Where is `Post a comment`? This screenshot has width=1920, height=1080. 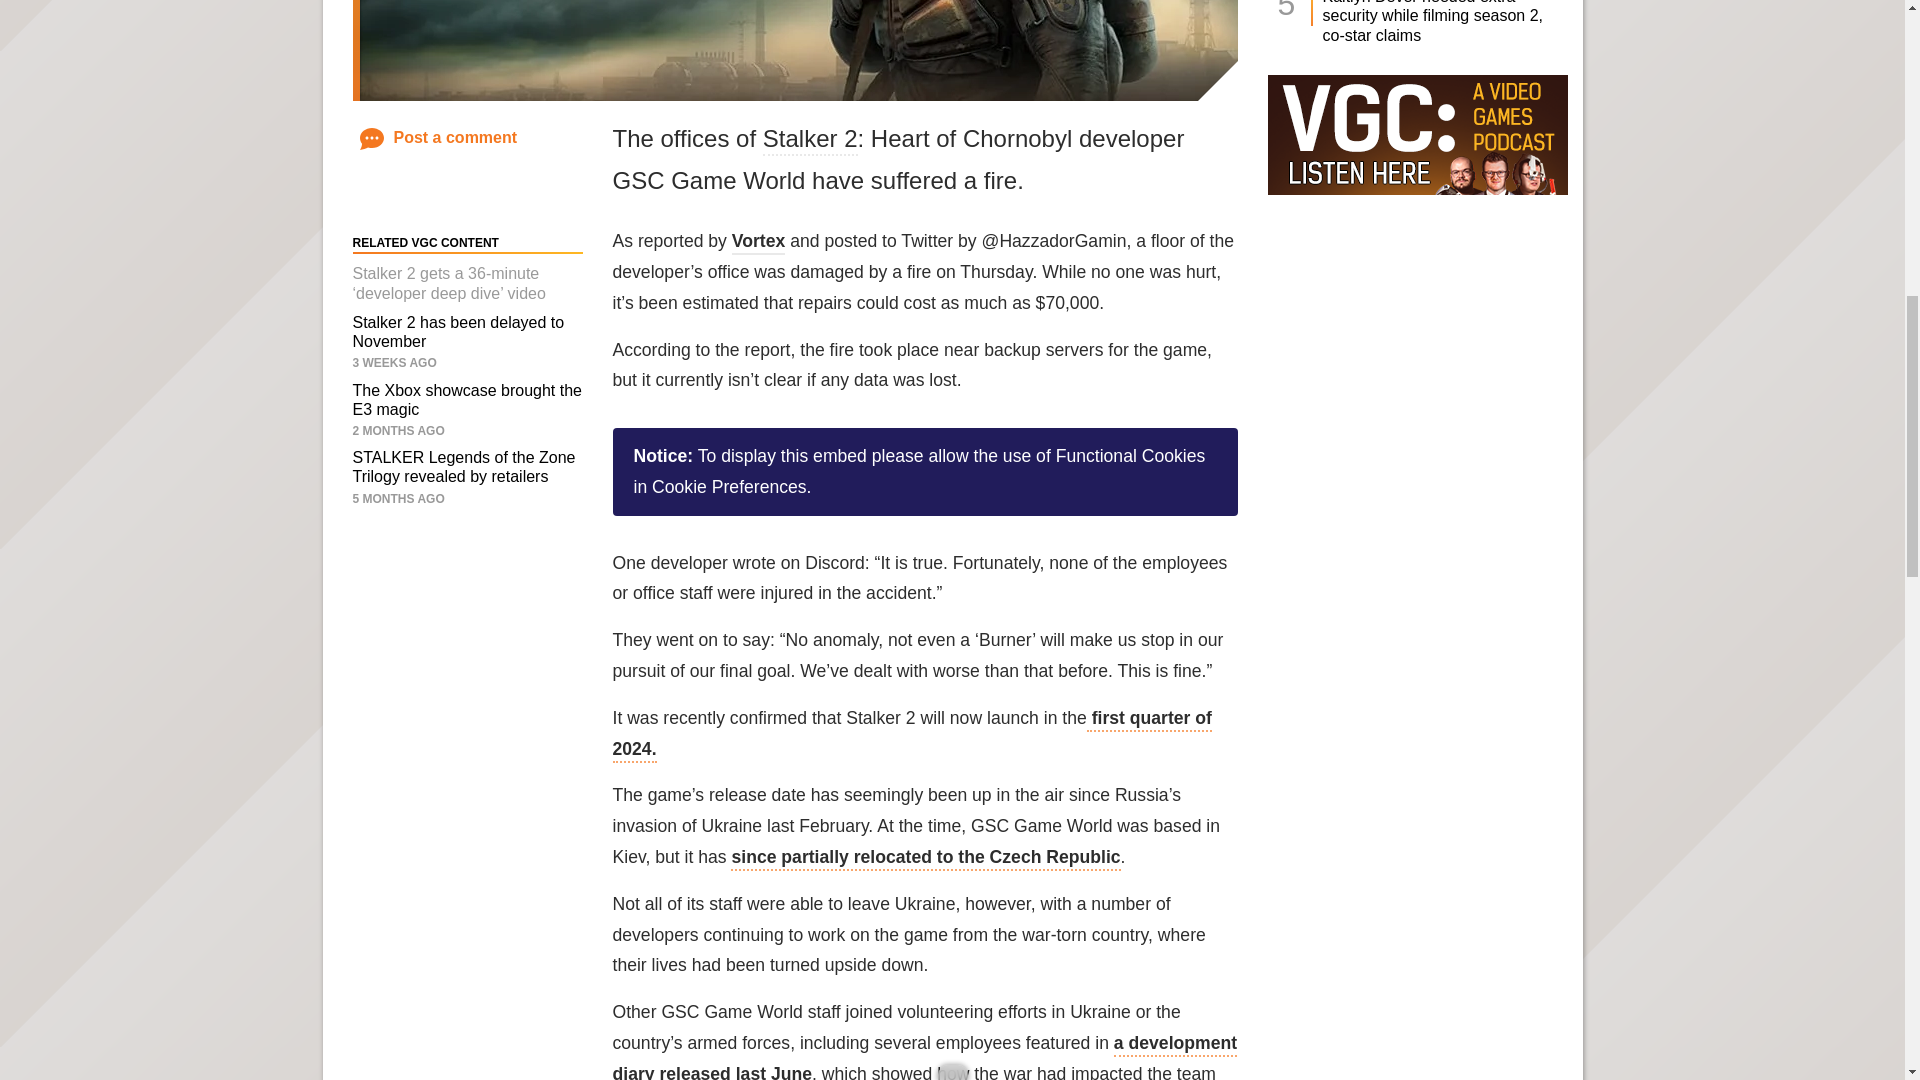
Post a comment is located at coordinates (439, 136).